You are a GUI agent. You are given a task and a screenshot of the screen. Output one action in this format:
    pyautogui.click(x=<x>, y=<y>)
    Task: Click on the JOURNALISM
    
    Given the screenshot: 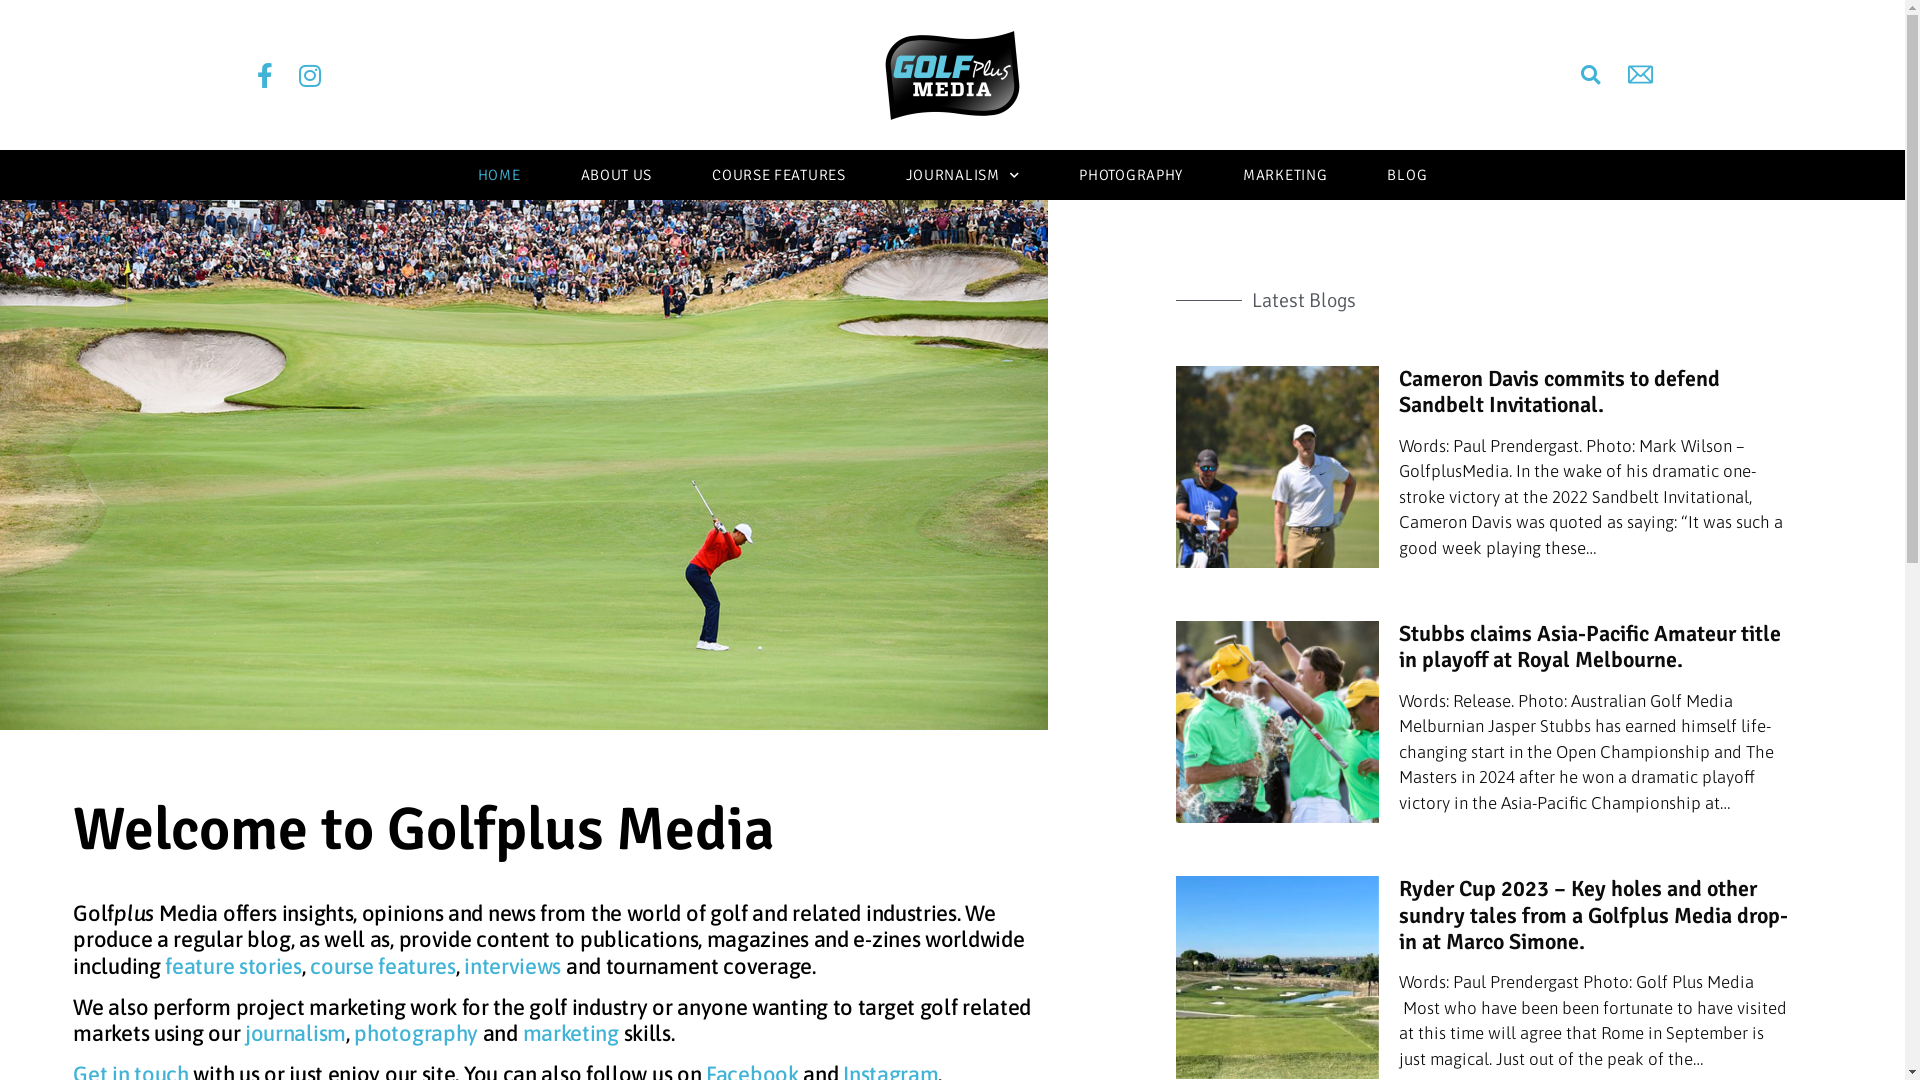 What is the action you would take?
    pyautogui.click(x=963, y=175)
    